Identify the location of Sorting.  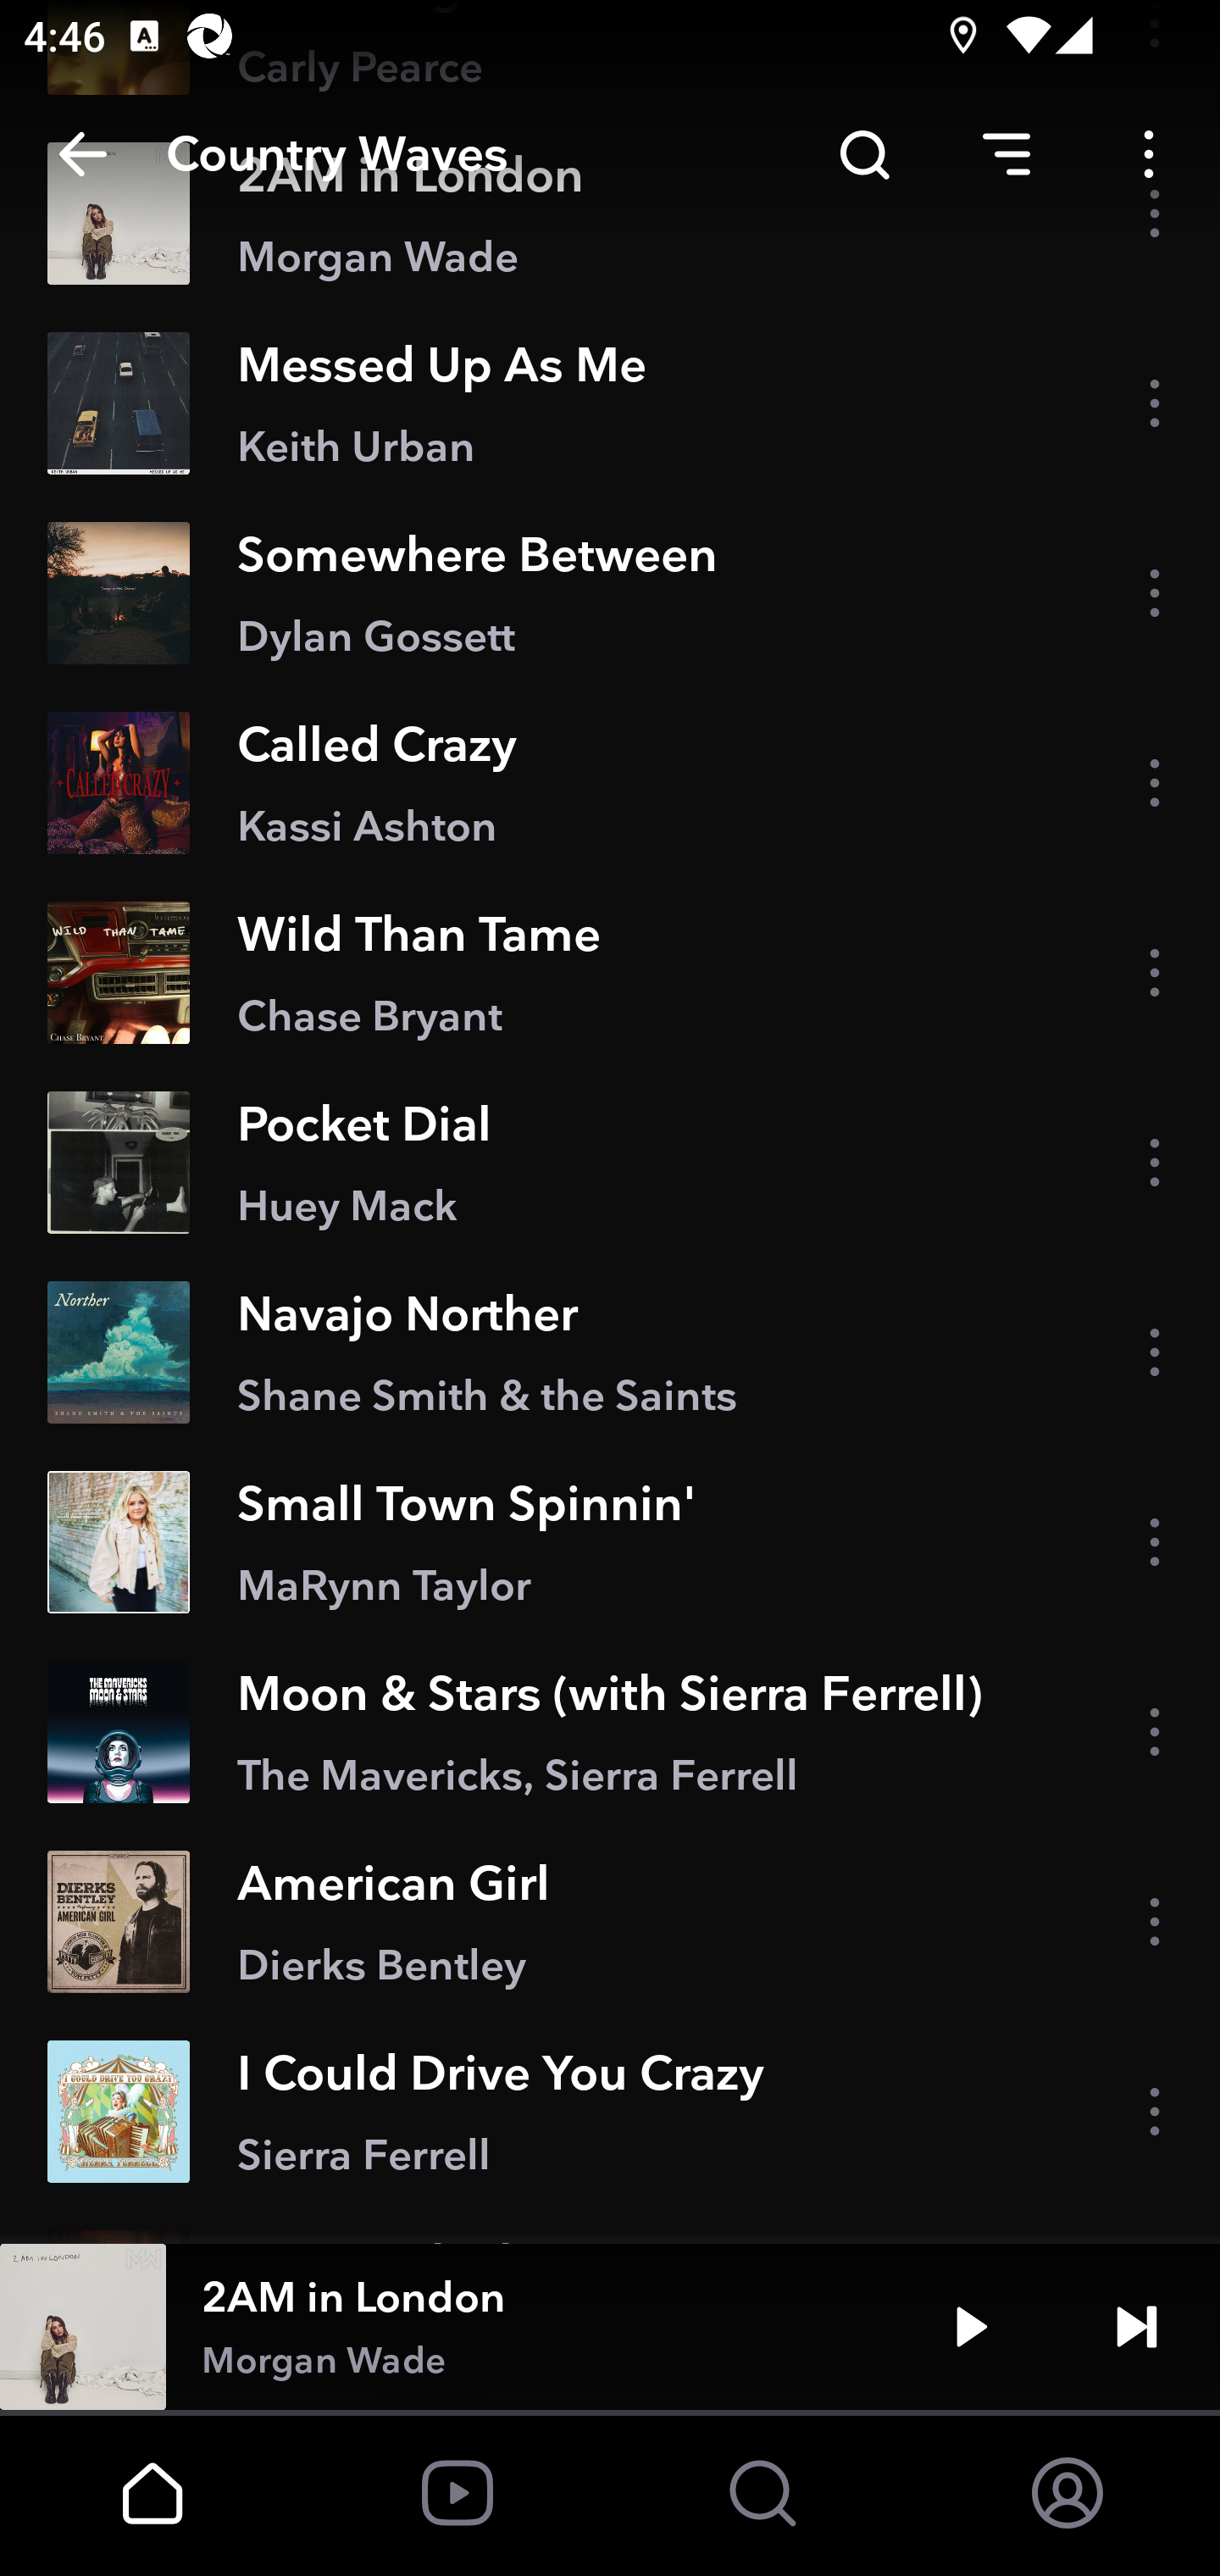
(1006, 154).